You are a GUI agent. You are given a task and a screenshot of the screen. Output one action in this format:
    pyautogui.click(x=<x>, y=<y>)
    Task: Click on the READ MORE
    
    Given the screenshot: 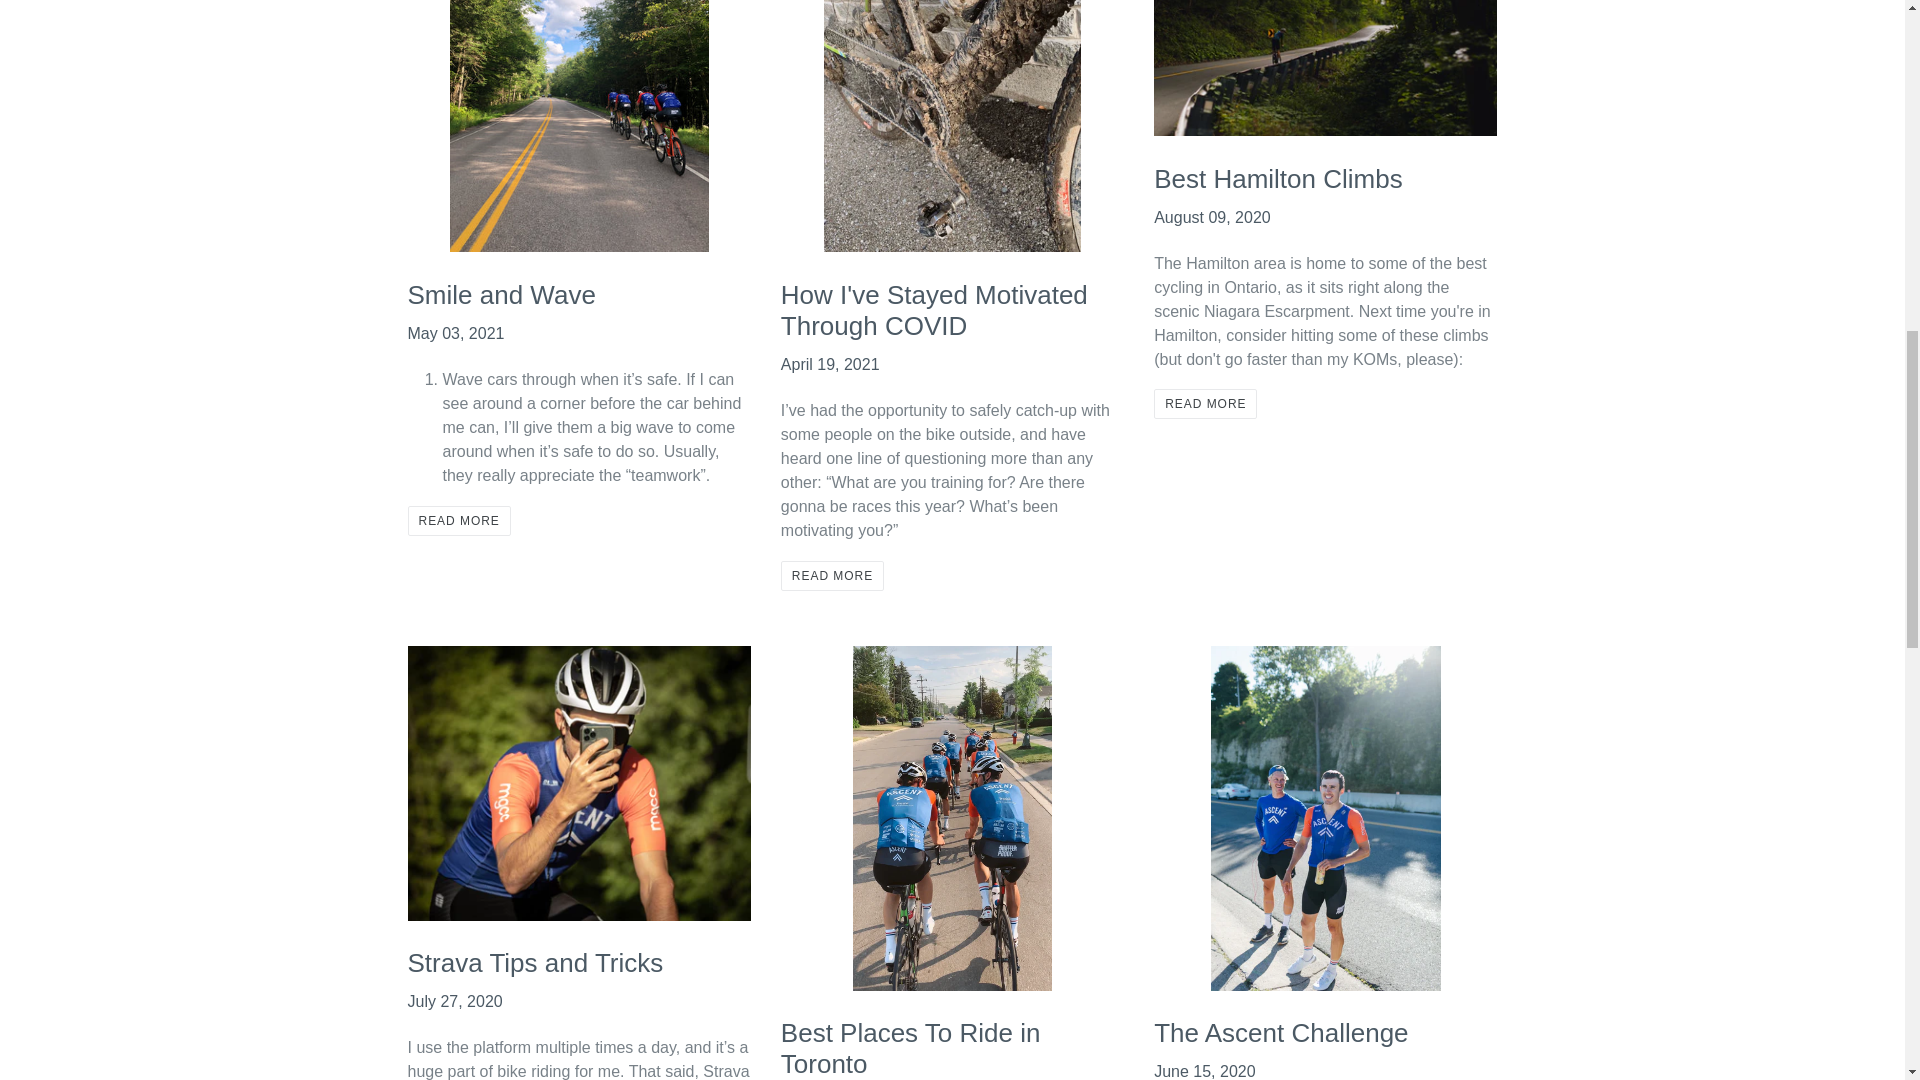 What is the action you would take?
    pyautogui.click(x=832, y=575)
    